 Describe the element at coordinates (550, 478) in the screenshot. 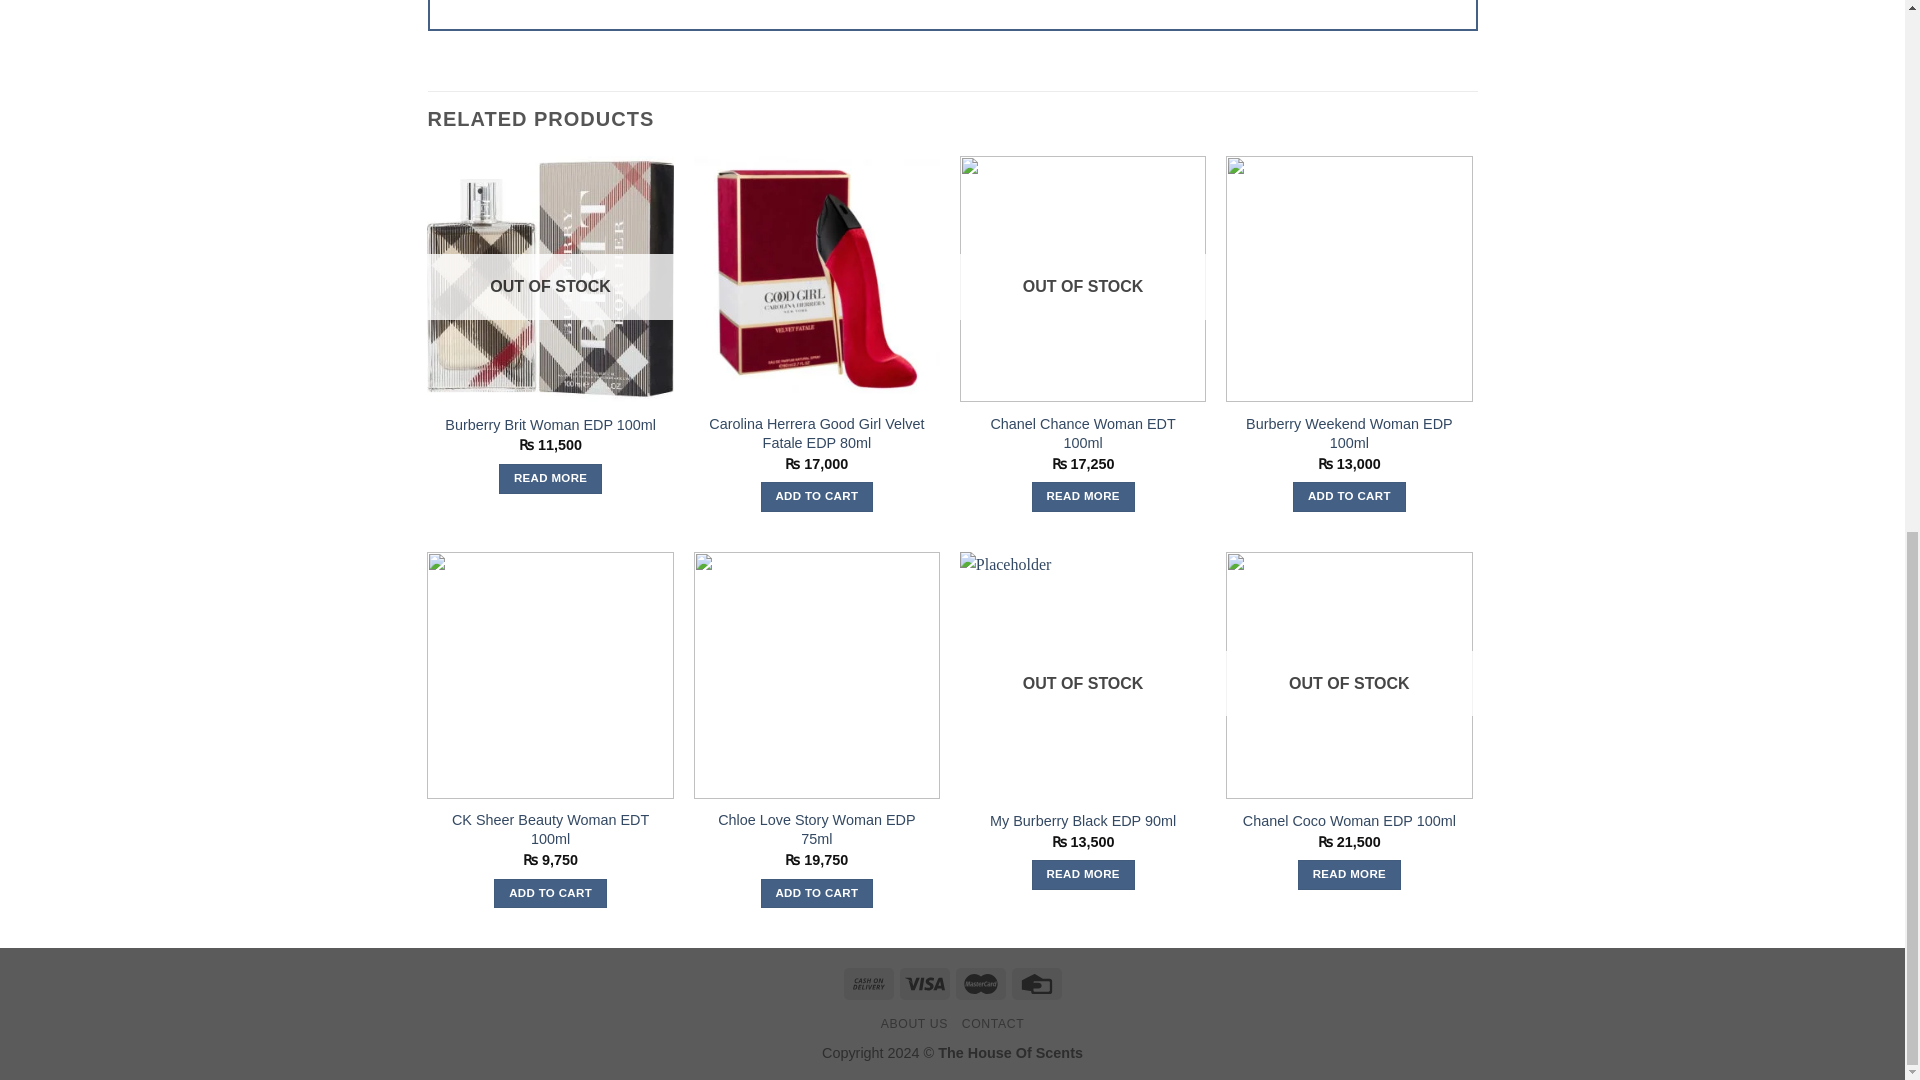

I see `READ MORE` at that location.